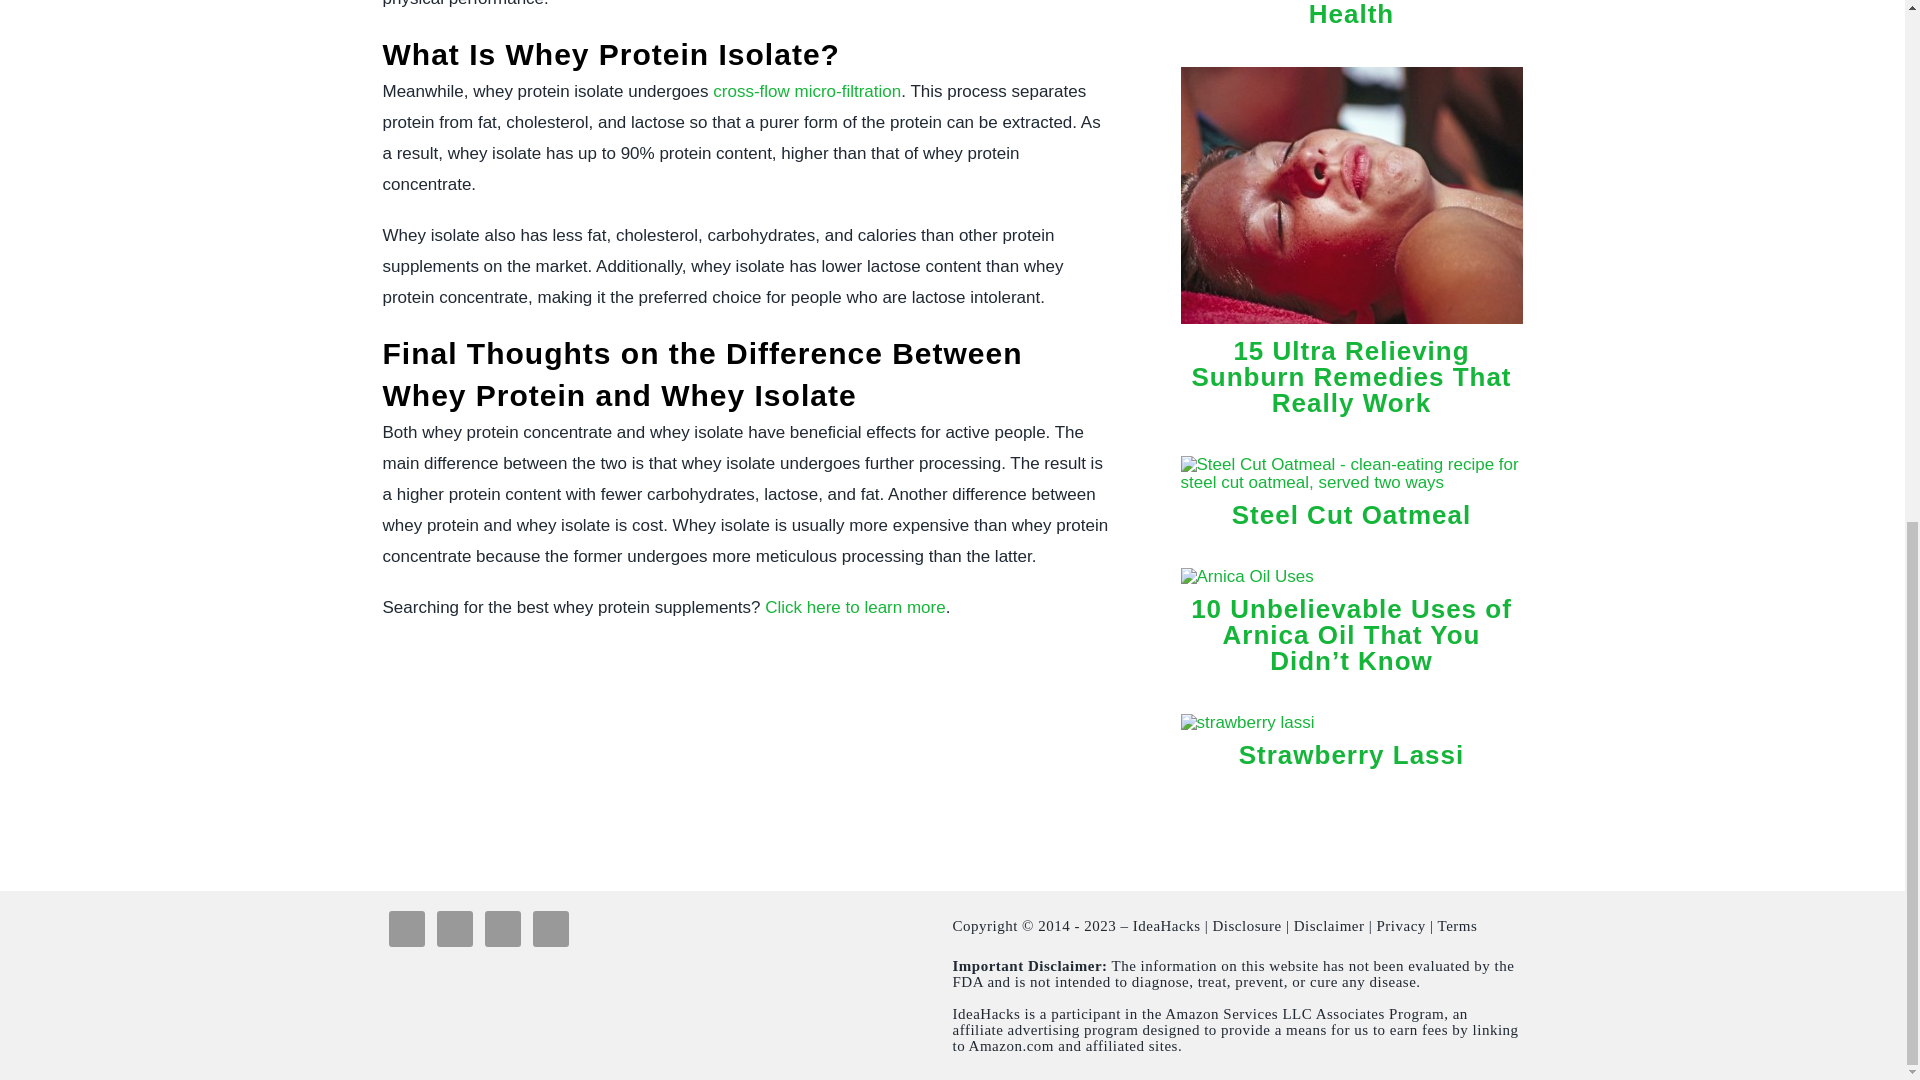 The width and height of the screenshot is (1920, 1080). I want to click on 15 Ultra Relieving Sunburn Remedies That Really Work, so click(1351, 328).